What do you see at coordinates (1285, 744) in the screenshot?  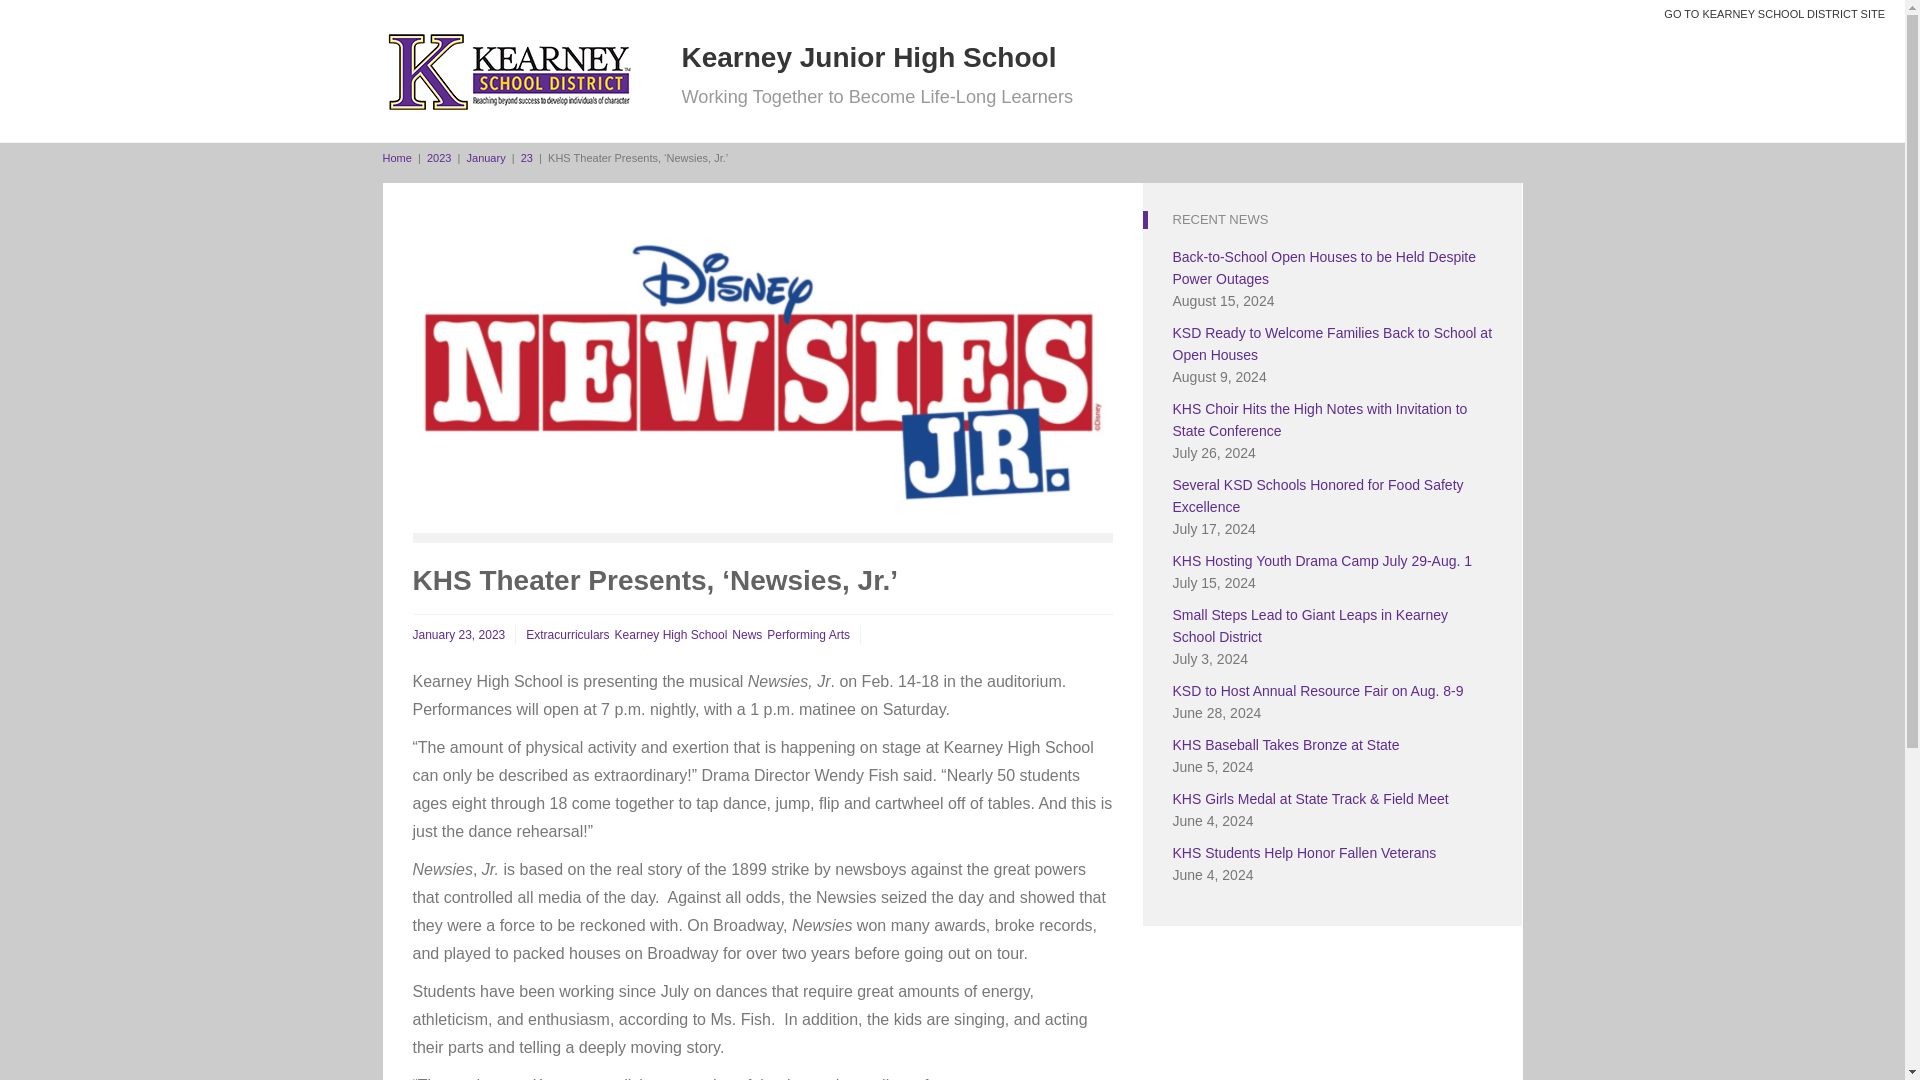 I see `KHS Baseball Takes Bronze at State` at bounding box center [1285, 744].